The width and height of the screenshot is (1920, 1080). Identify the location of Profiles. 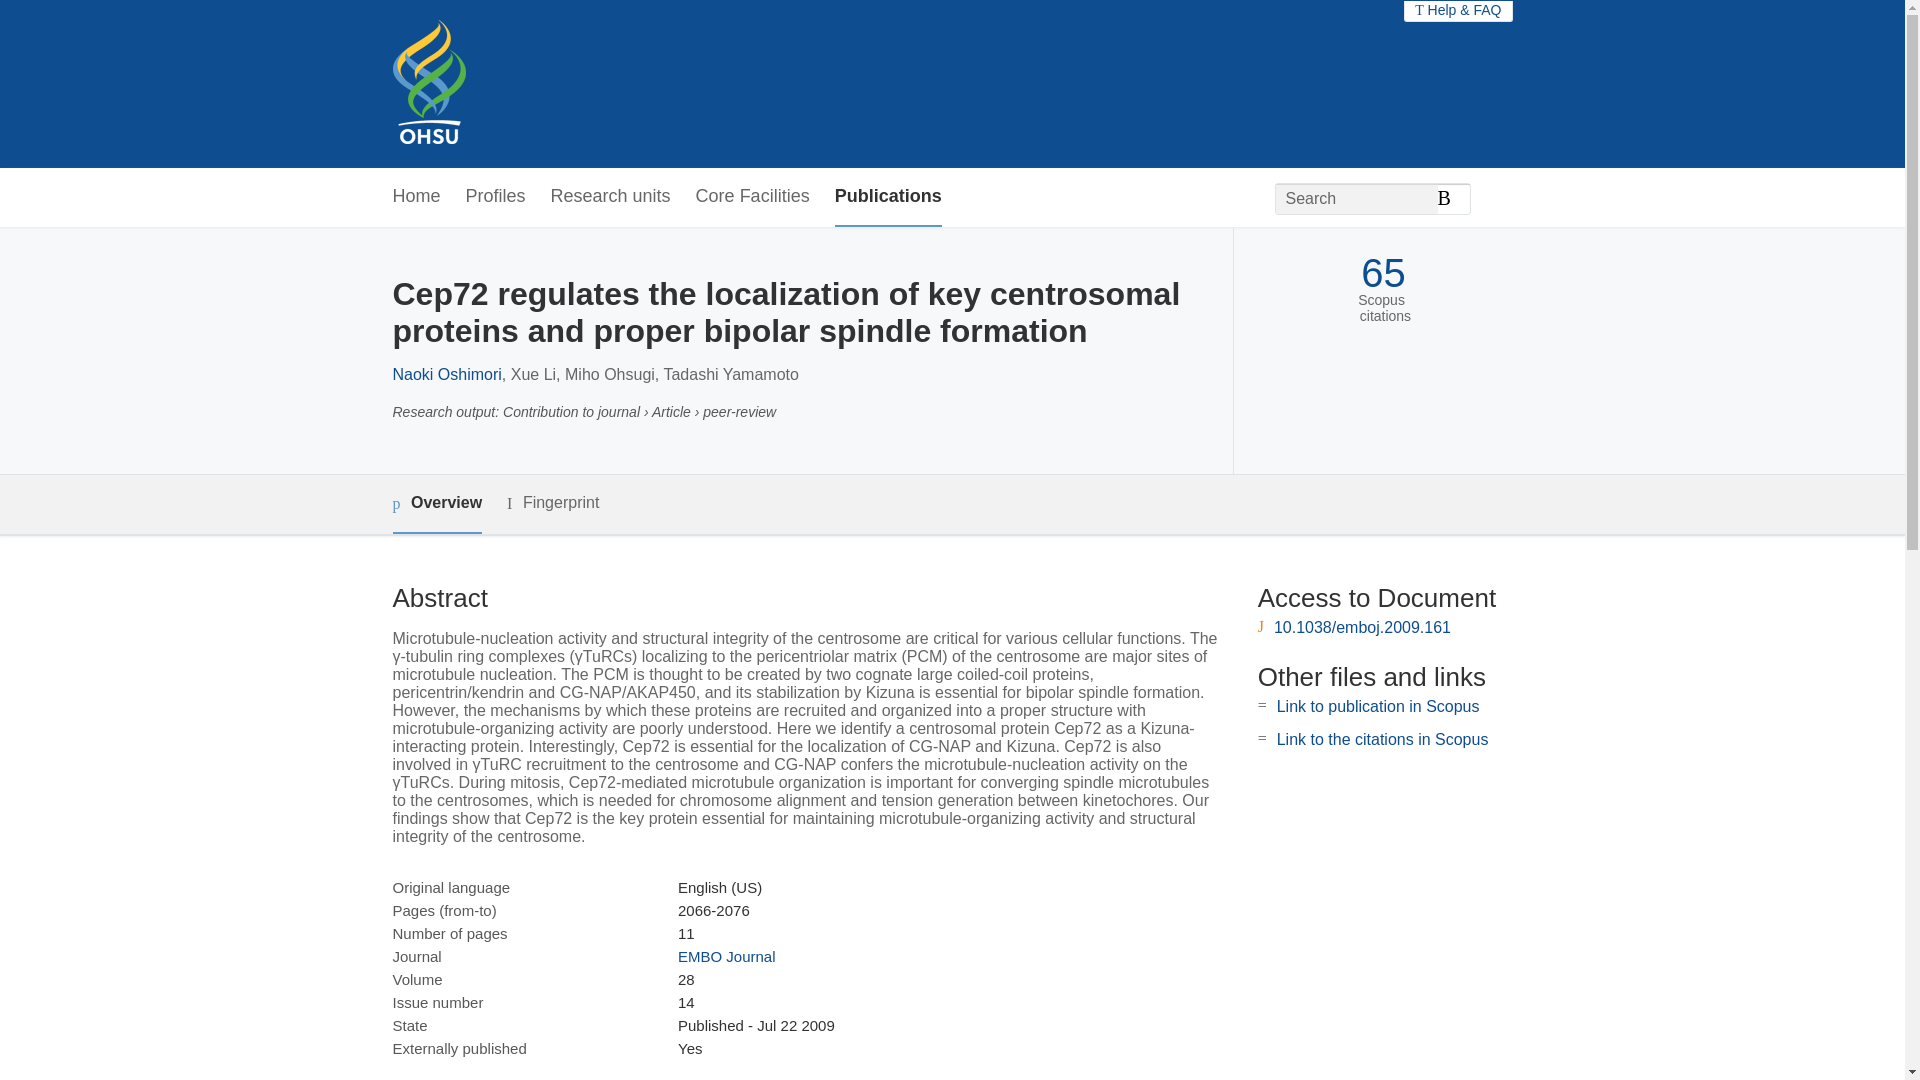
(496, 197).